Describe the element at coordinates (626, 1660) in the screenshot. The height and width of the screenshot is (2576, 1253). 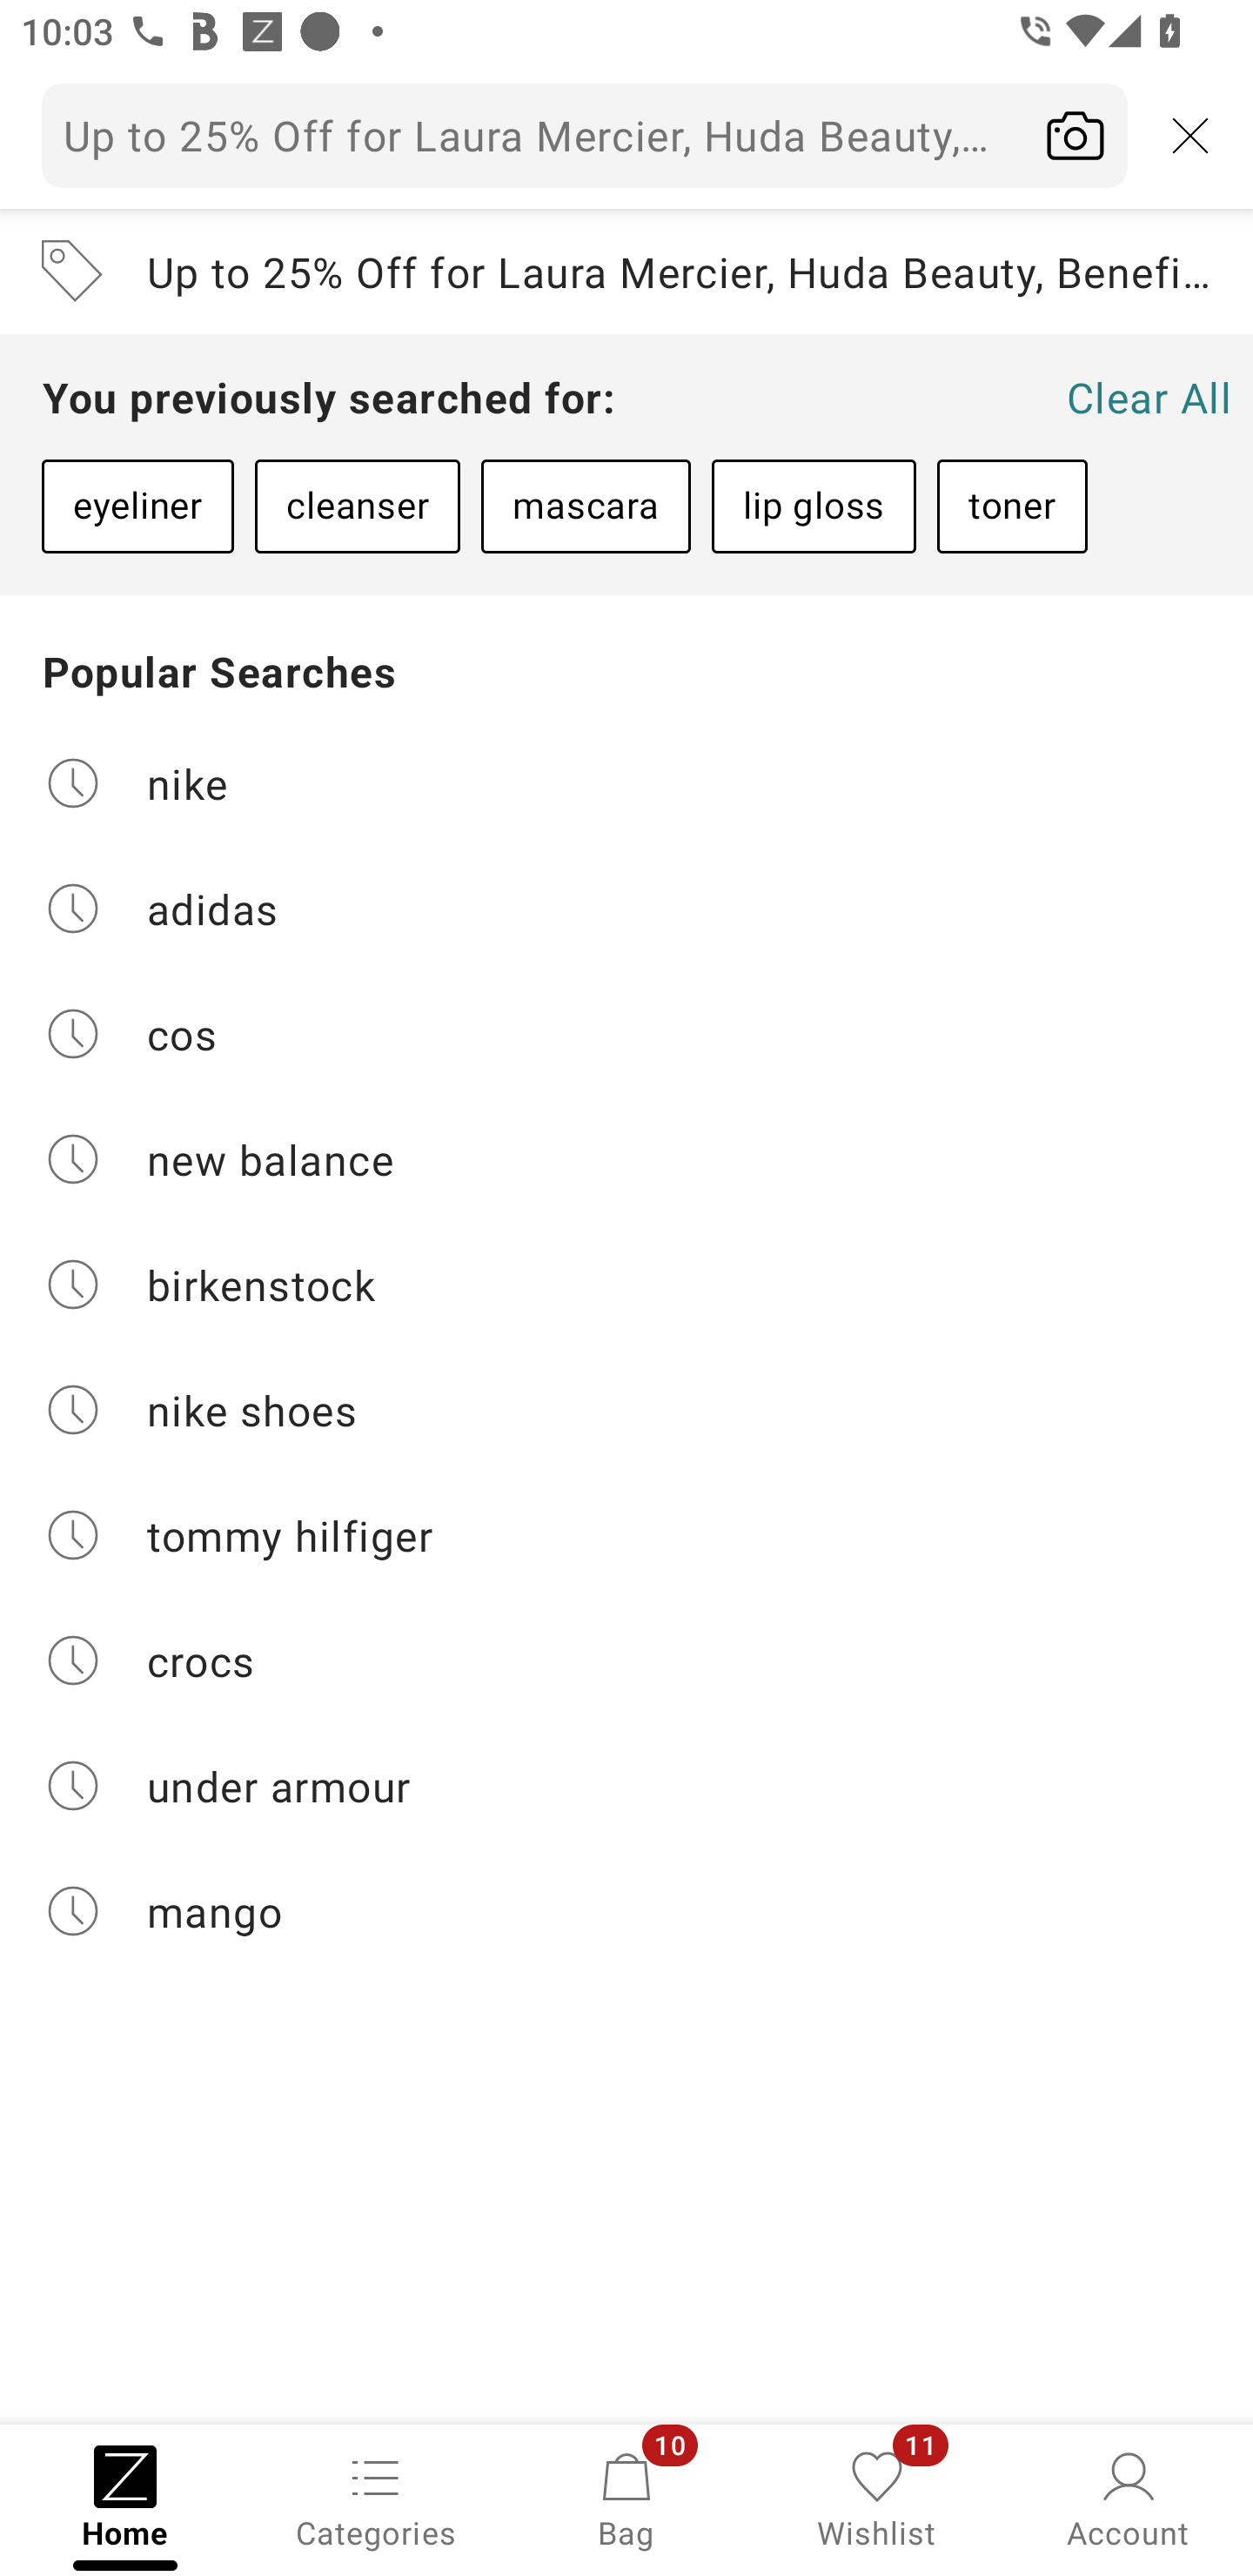
I see `crocs` at that location.